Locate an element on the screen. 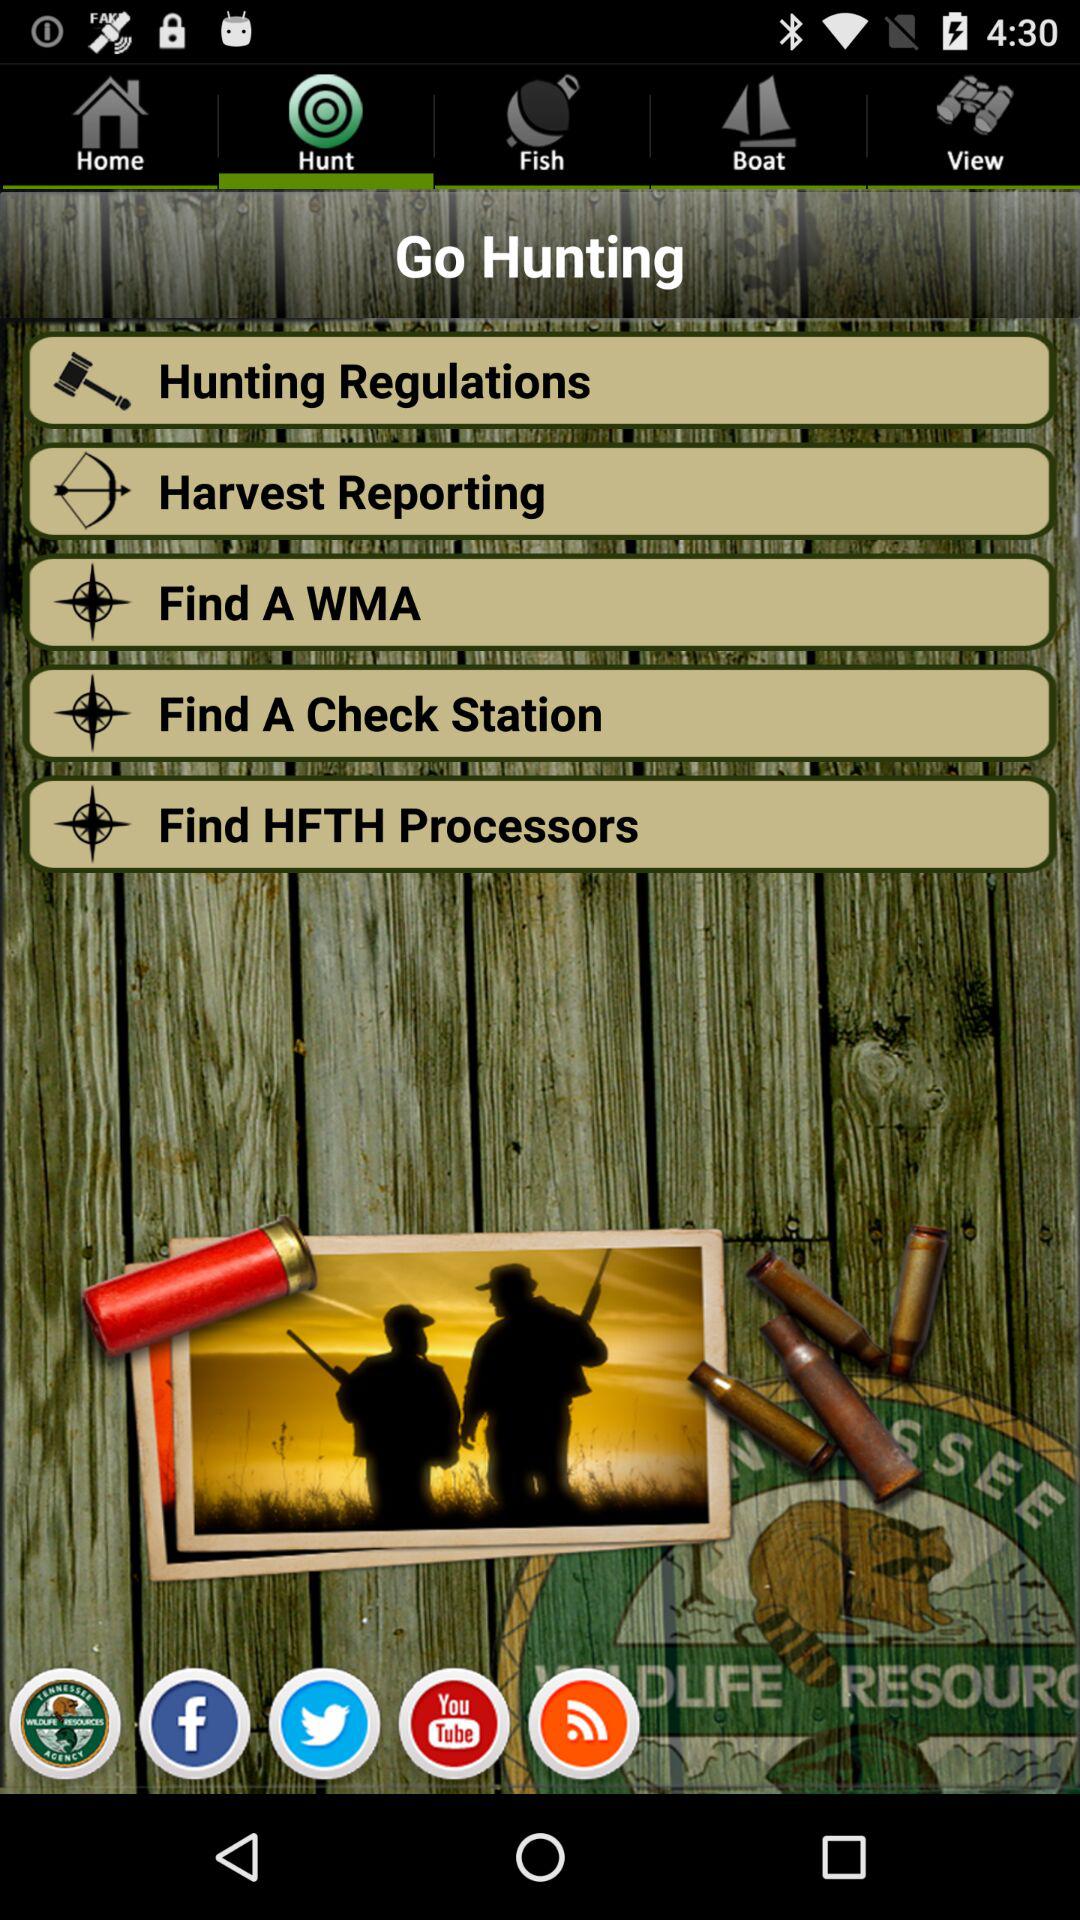  share on rss is located at coordinates (584, 1729).